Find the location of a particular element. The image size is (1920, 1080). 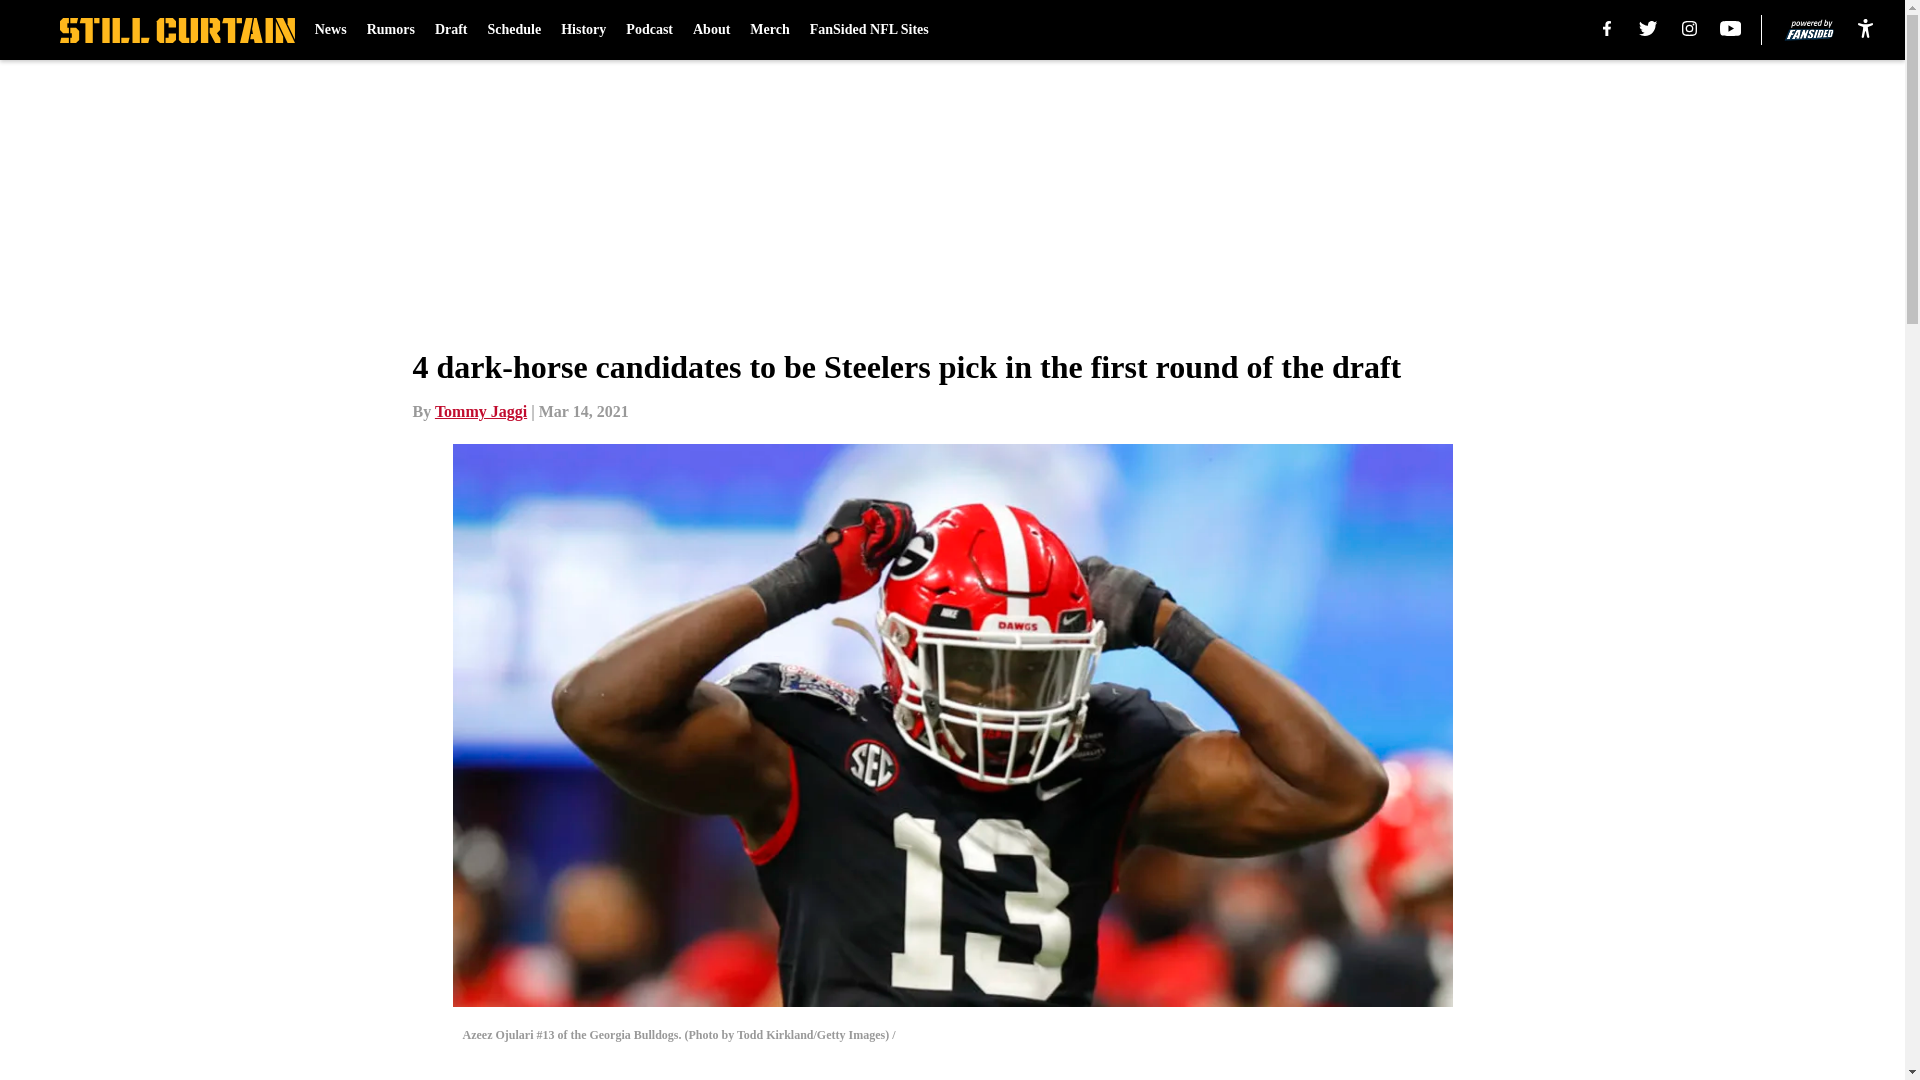

About is located at coordinates (711, 30).